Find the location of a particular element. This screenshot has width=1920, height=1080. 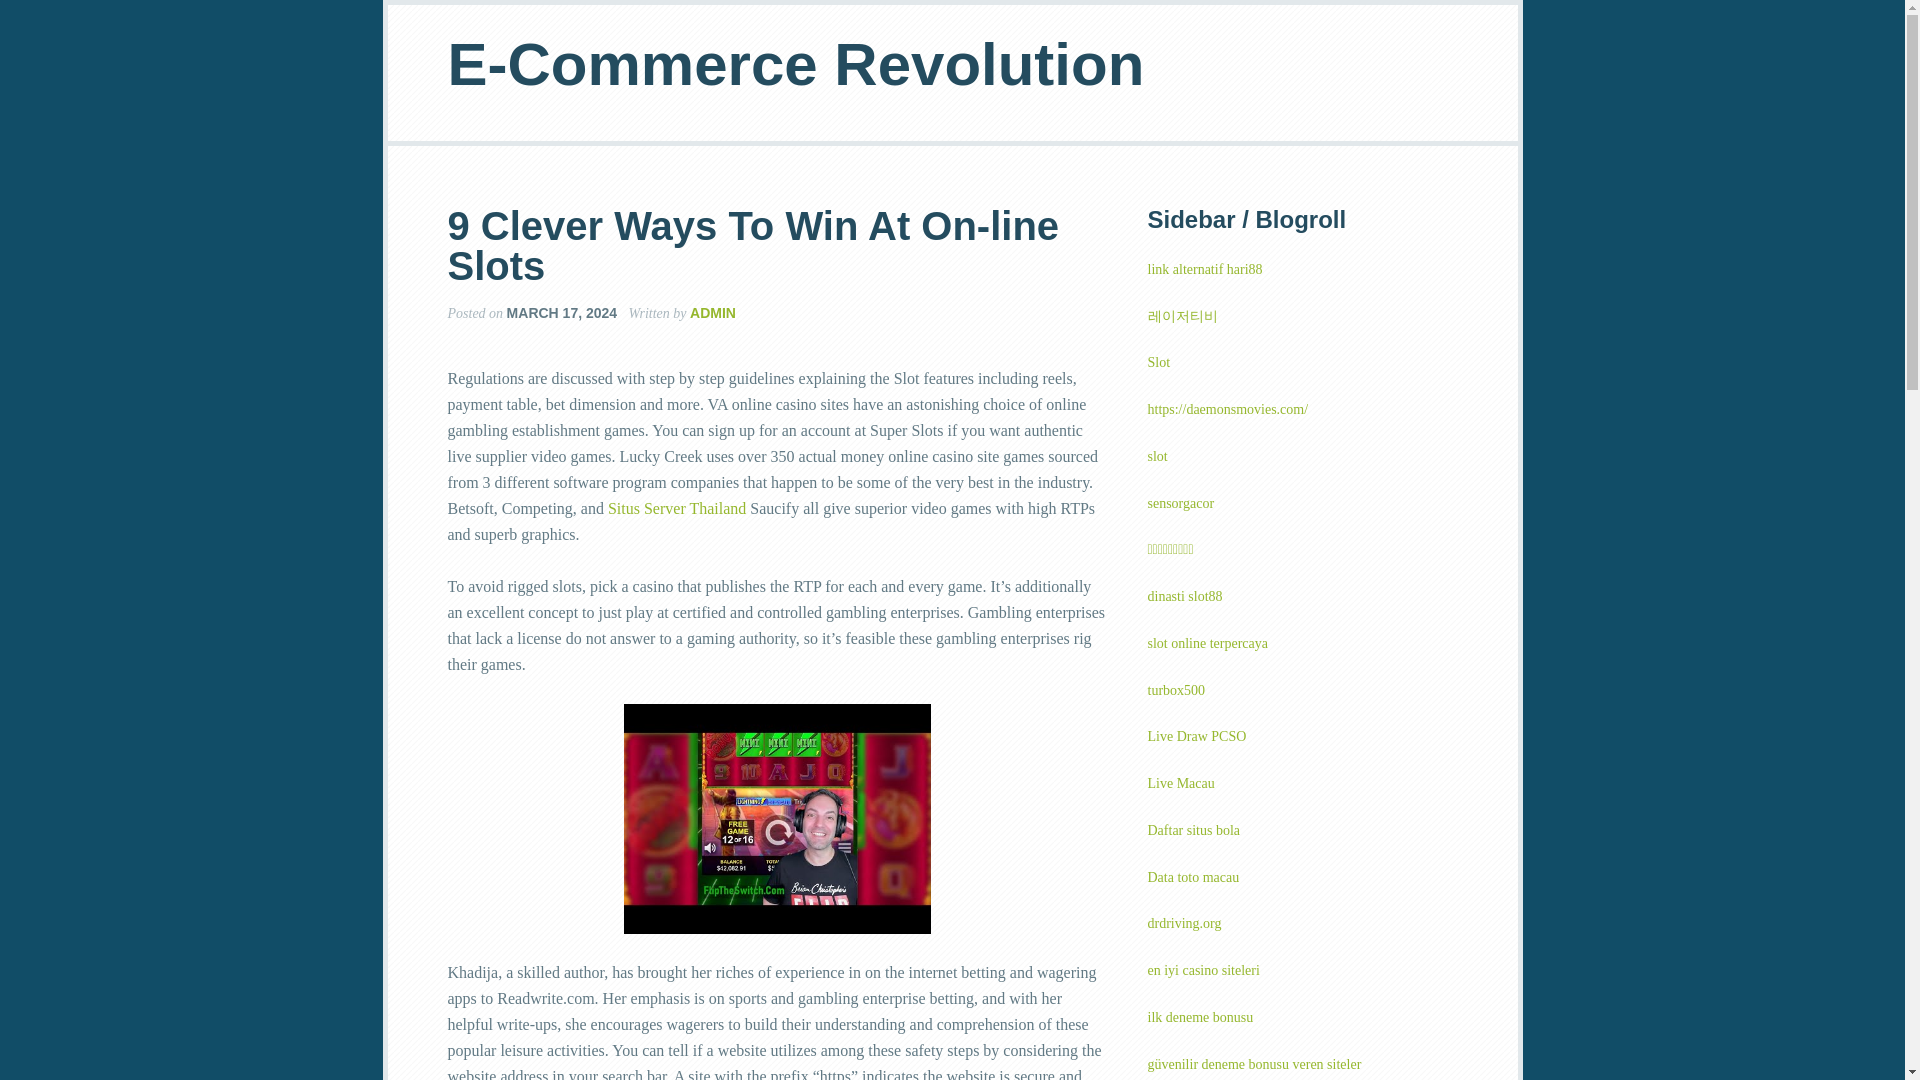

E-Commerce Revolution is located at coordinates (796, 64).